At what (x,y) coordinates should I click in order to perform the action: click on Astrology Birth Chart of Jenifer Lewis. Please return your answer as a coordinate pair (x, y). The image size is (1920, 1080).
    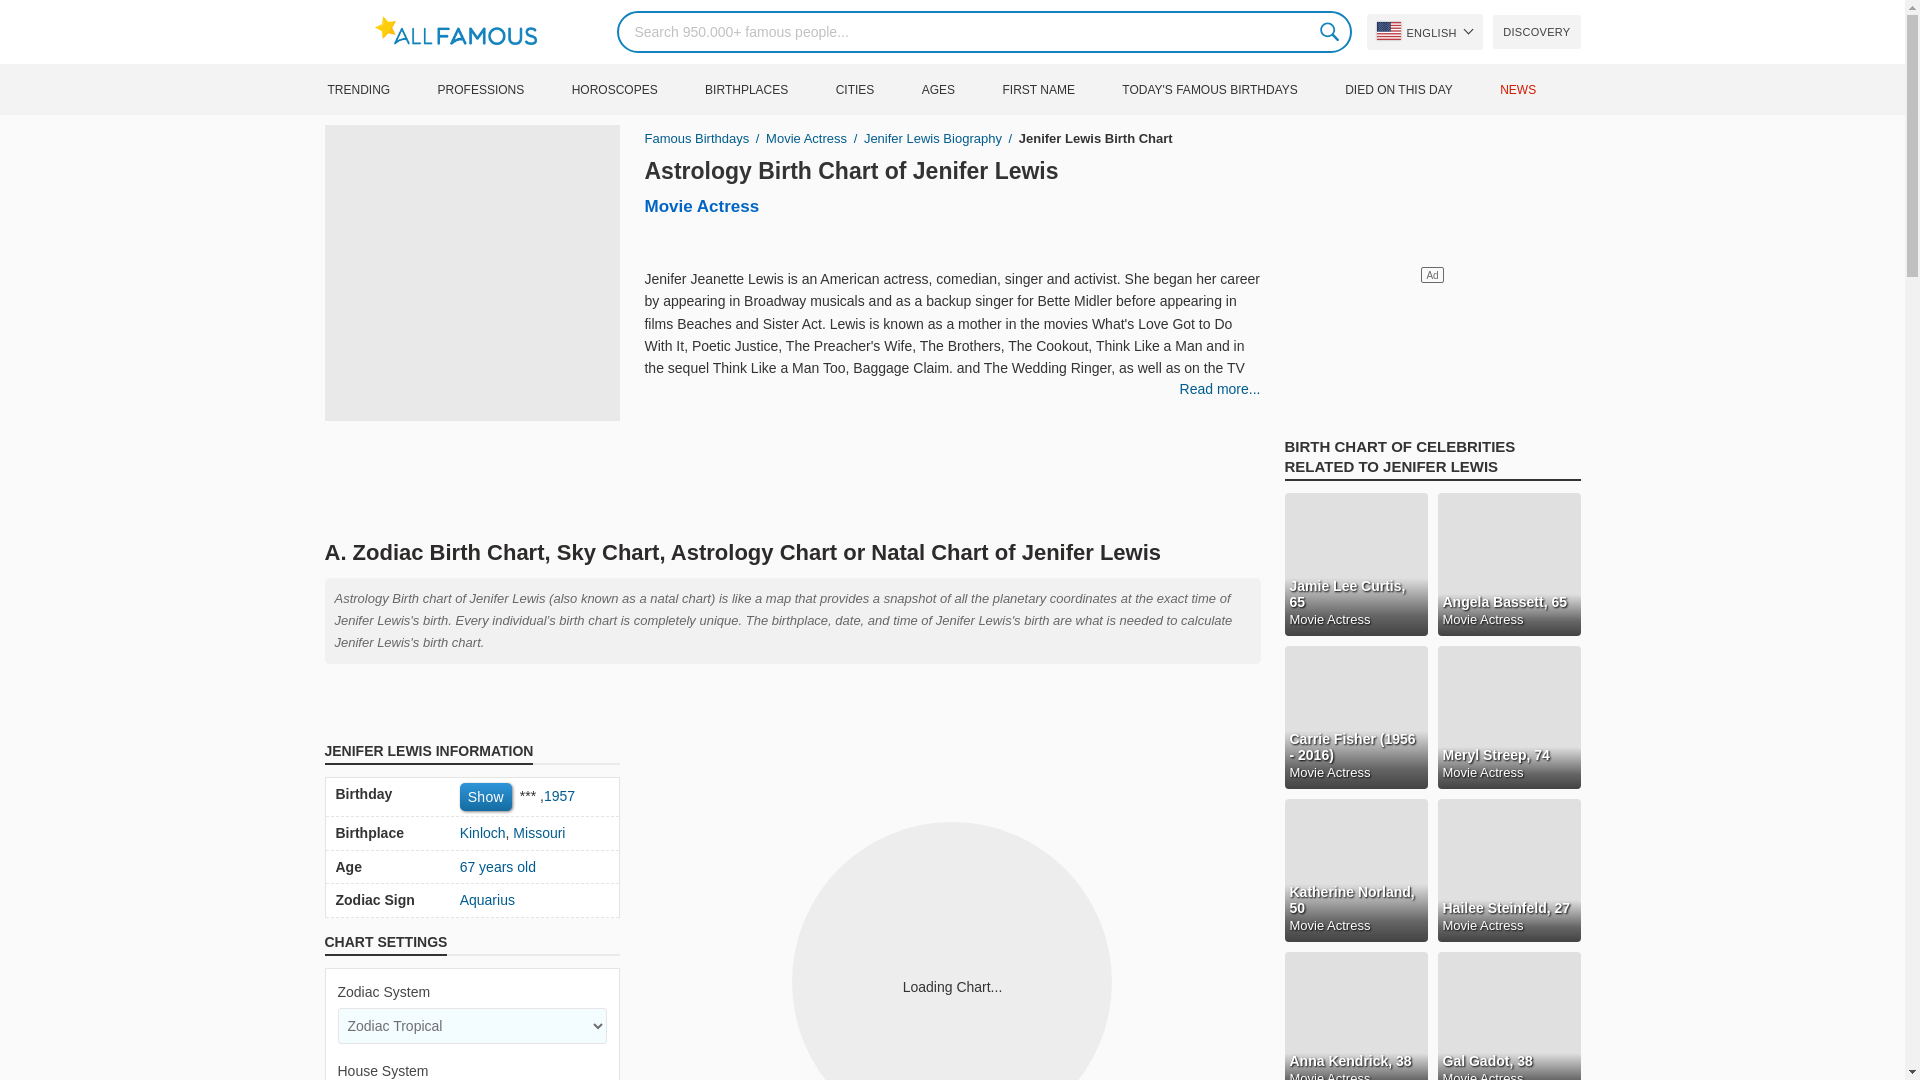
    Looking at the image, I should click on (850, 170).